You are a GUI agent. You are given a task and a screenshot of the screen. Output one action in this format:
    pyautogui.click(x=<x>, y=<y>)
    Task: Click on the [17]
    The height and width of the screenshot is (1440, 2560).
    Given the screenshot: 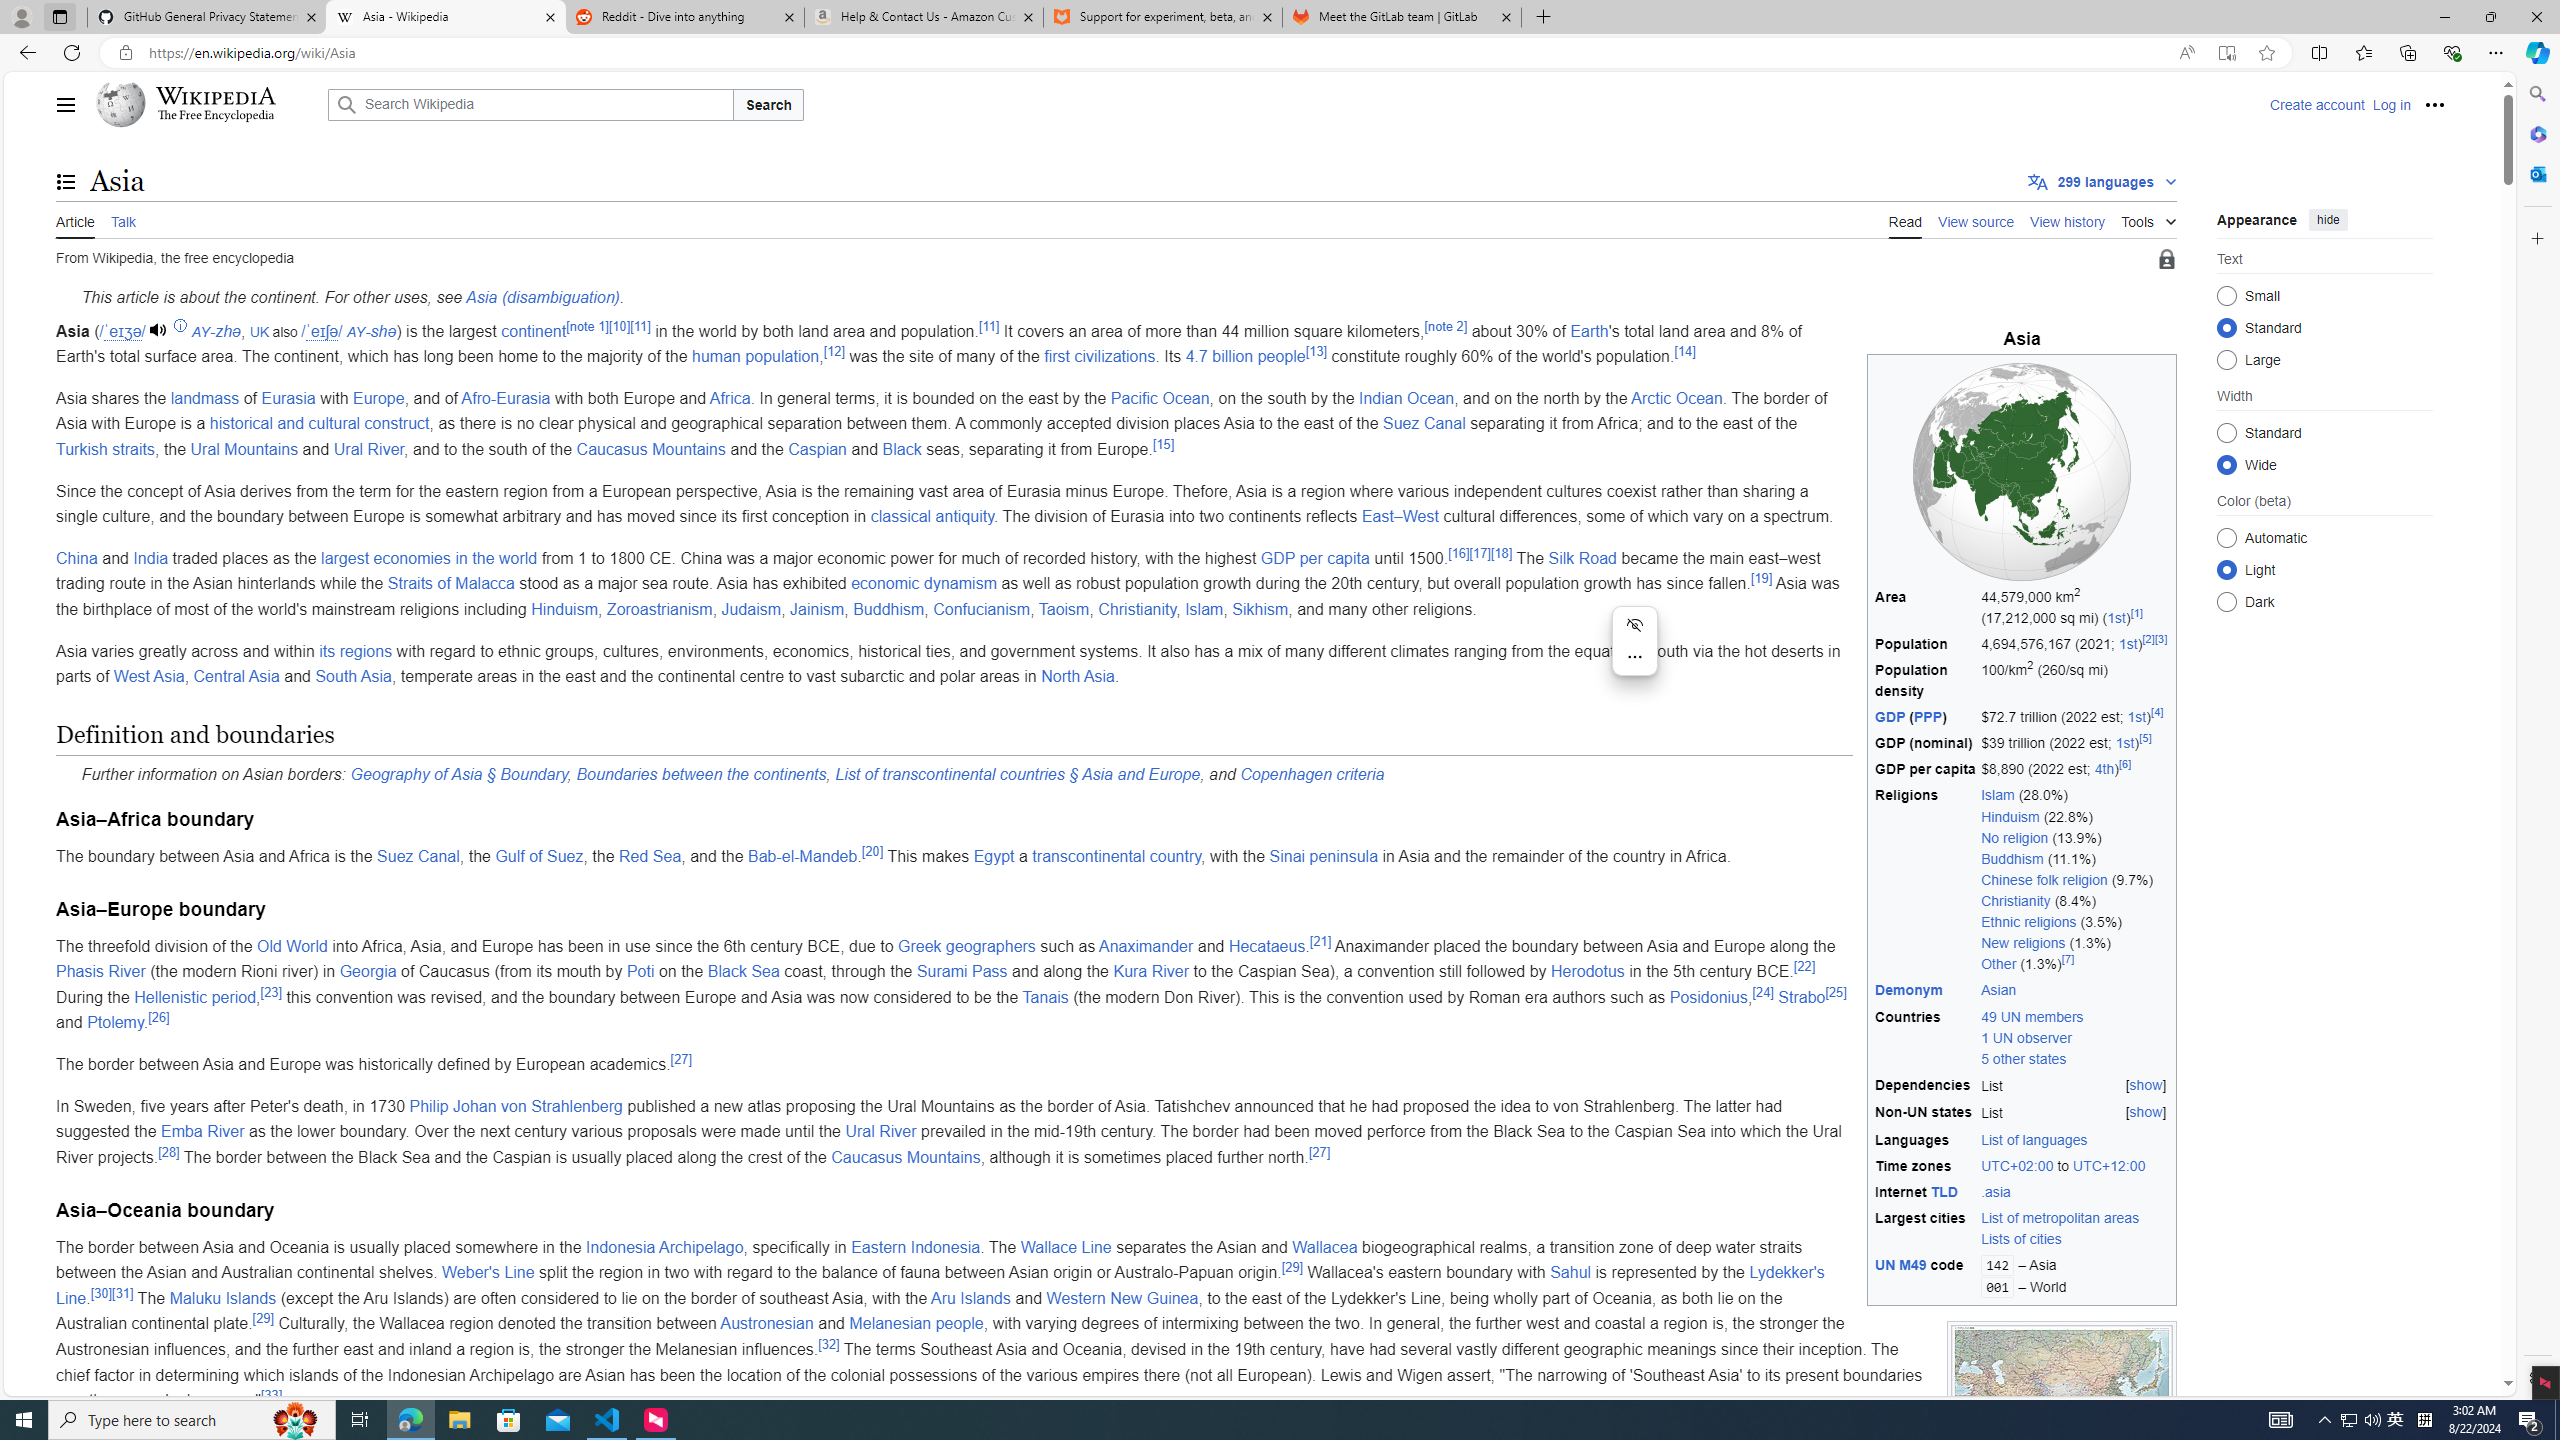 What is the action you would take?
    pyautogui.click(x=1479, y=552)
    